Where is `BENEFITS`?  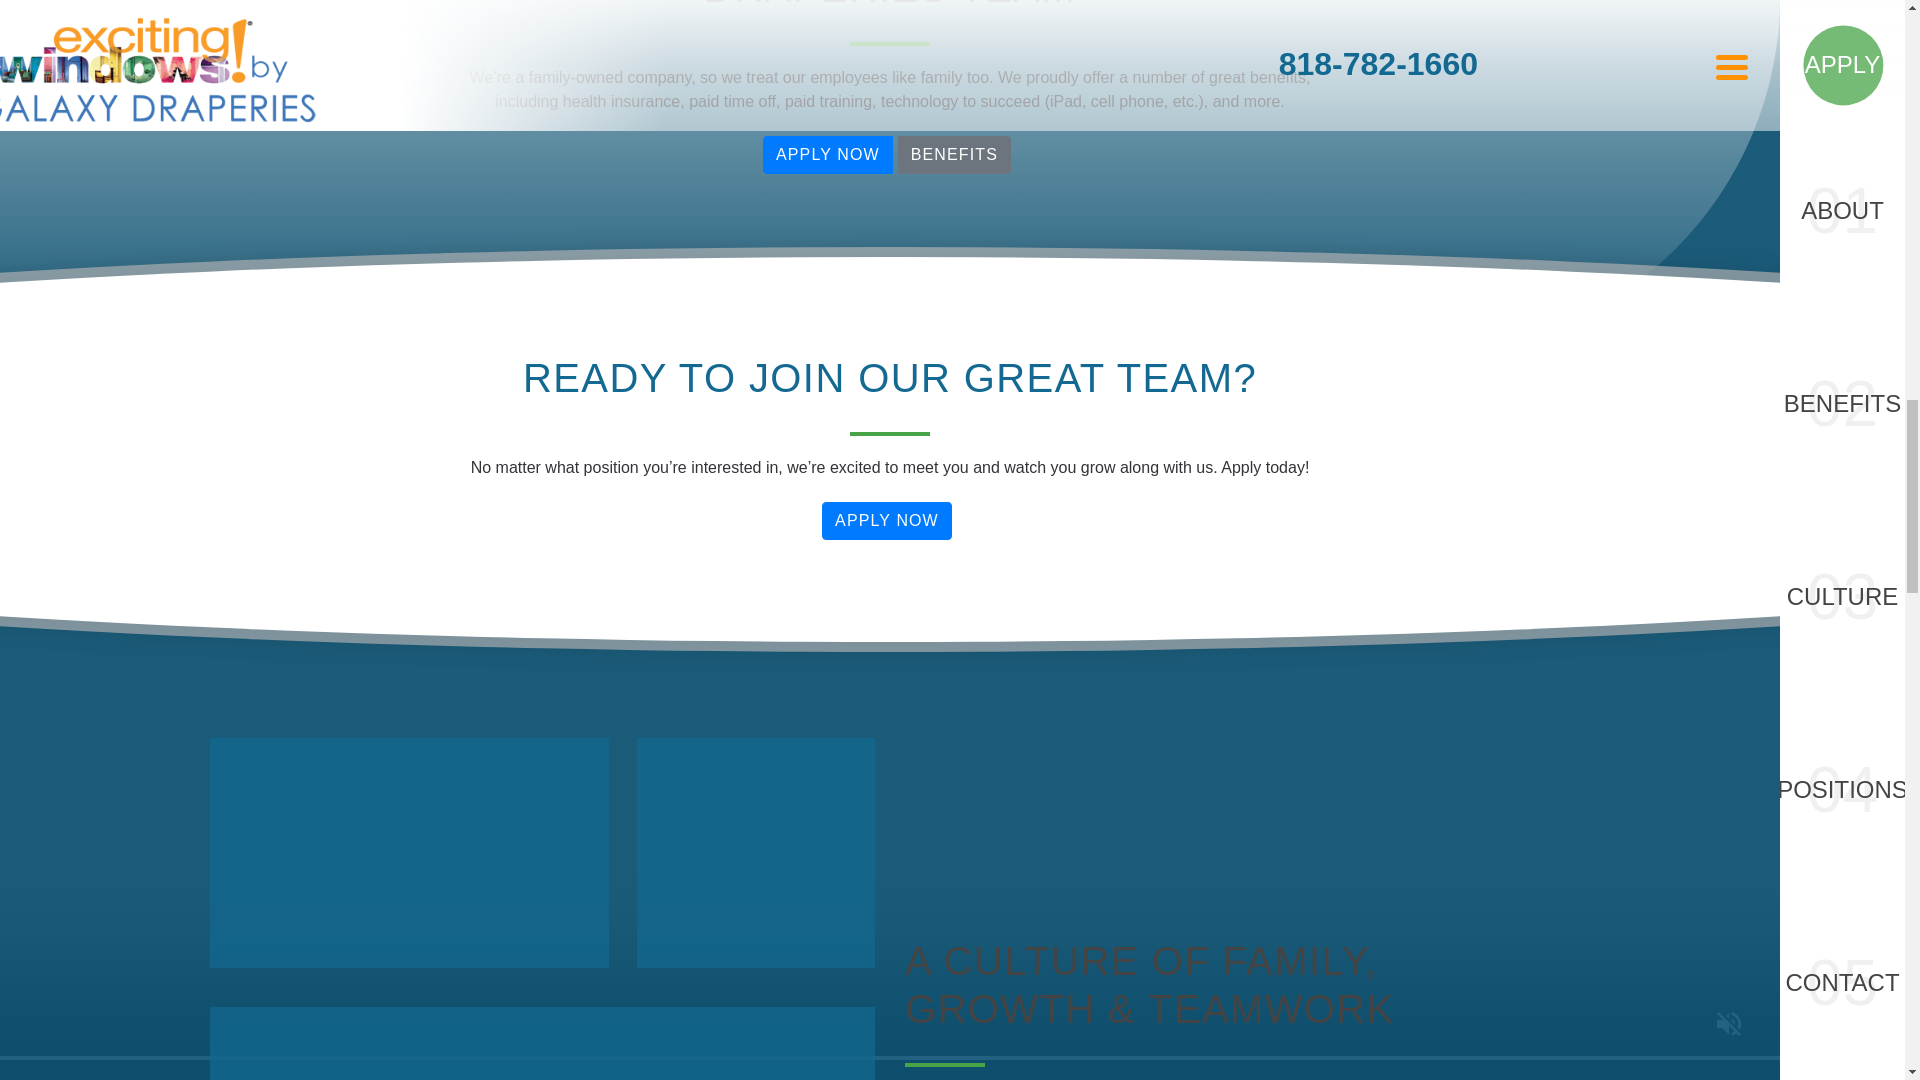
BENEFITS is located at coordinates (954, 154).